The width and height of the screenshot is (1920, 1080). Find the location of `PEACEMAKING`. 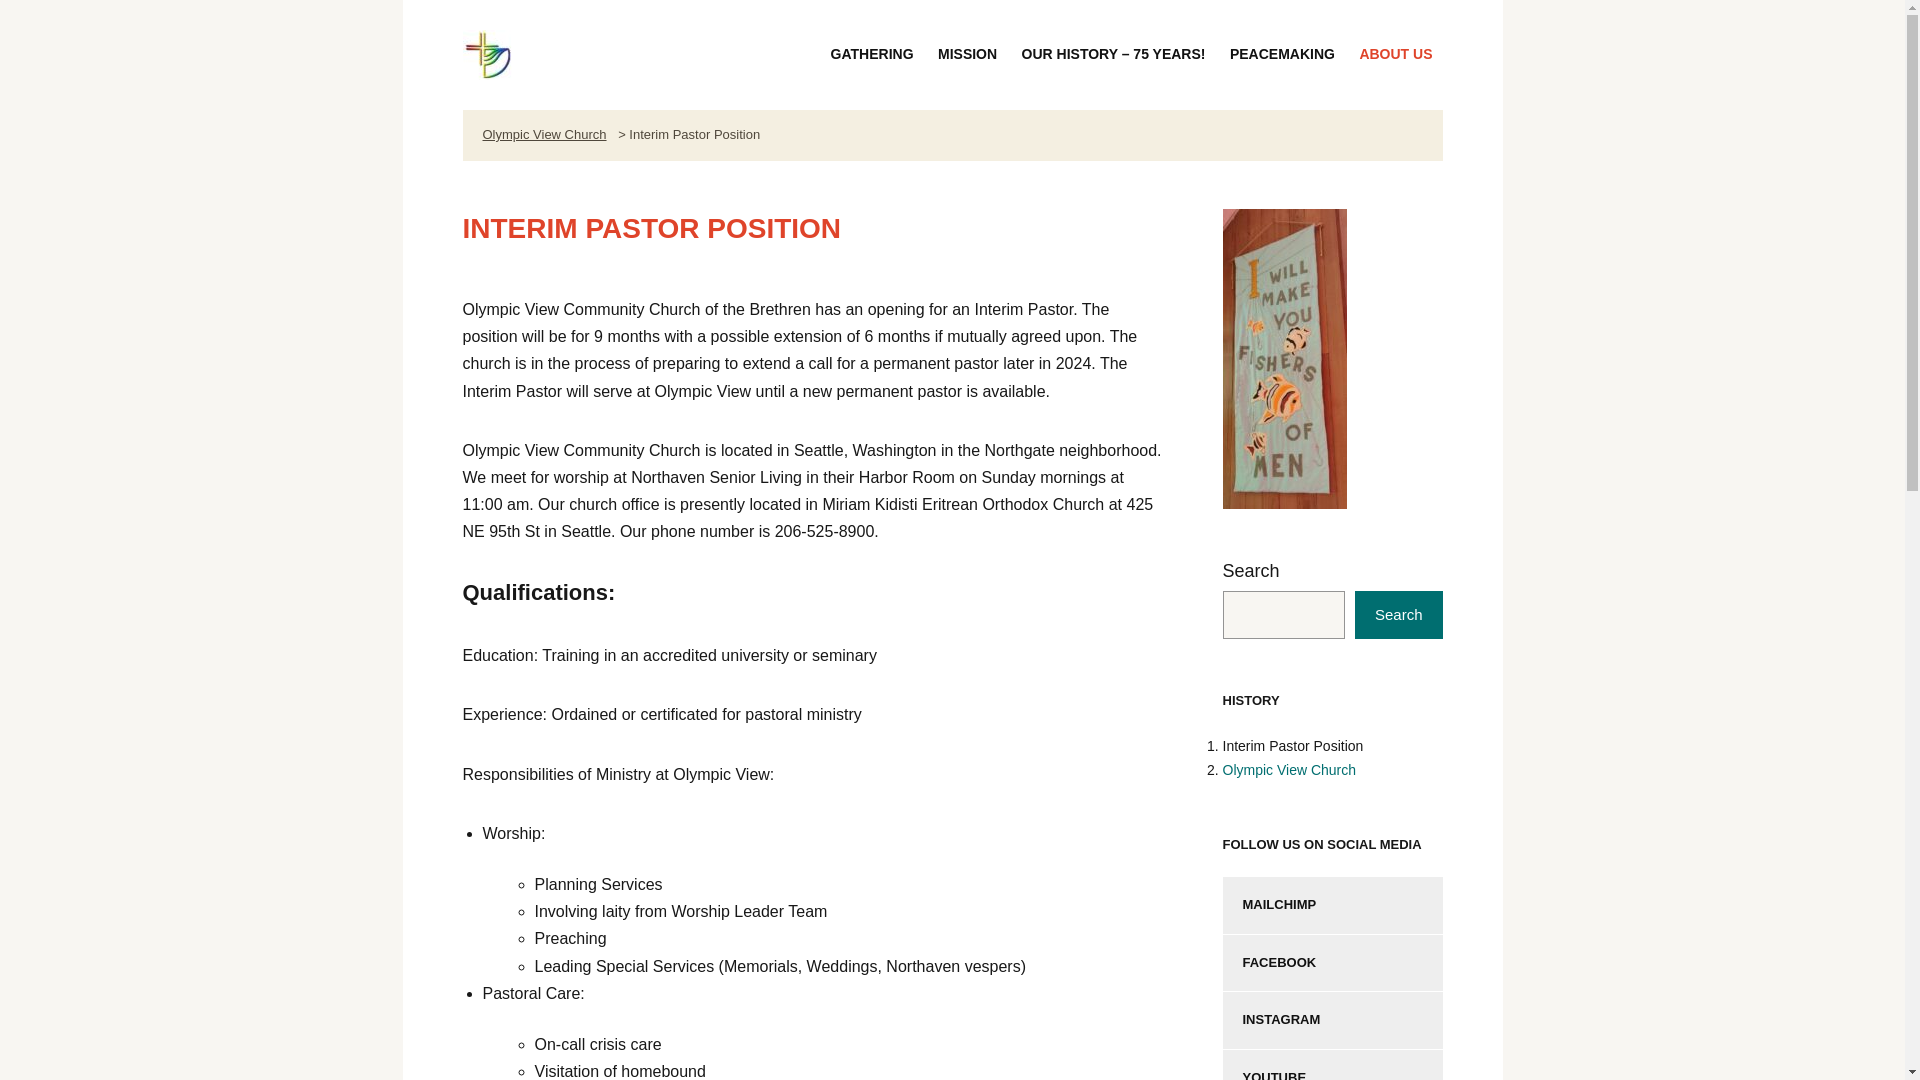

PEACEMAKING is located at coordinates (1282, 54).